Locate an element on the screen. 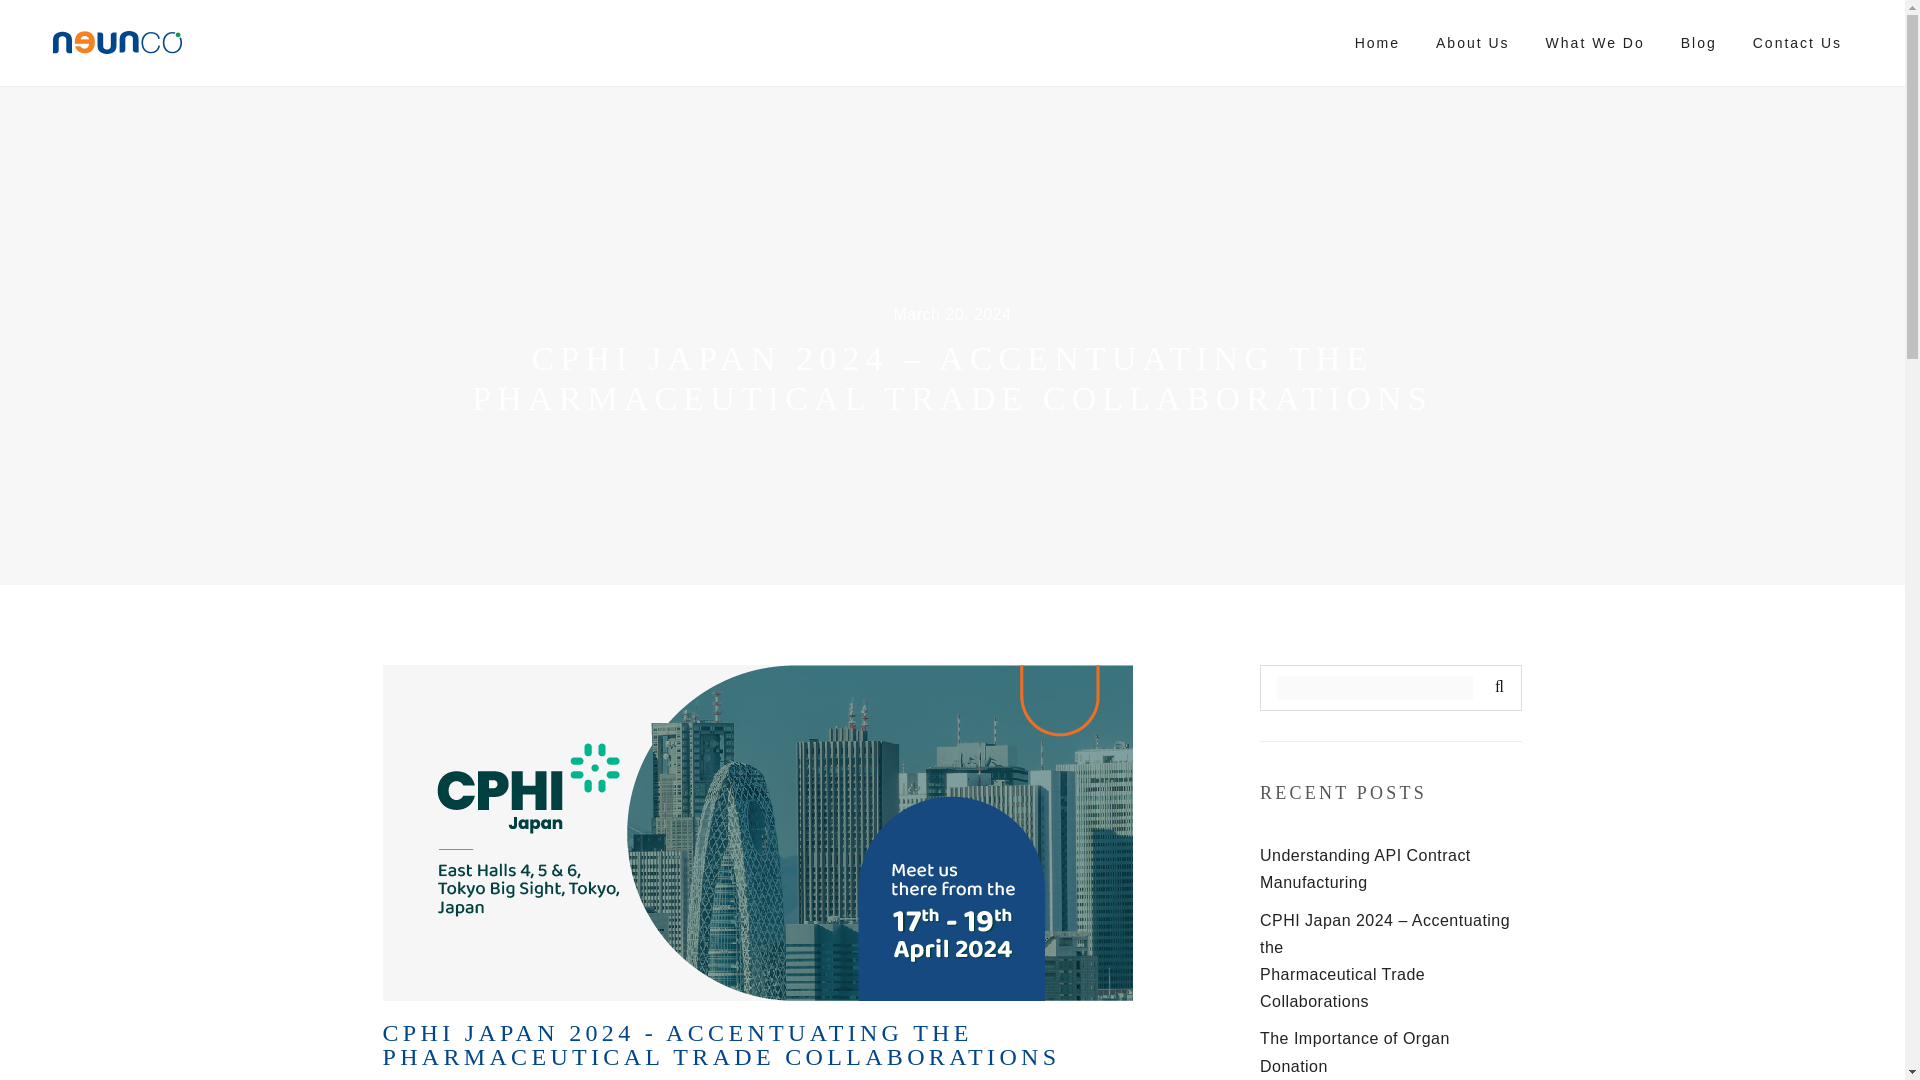 The image size is (1920, 1080). What We Do is located at coordinates (1595, 43).